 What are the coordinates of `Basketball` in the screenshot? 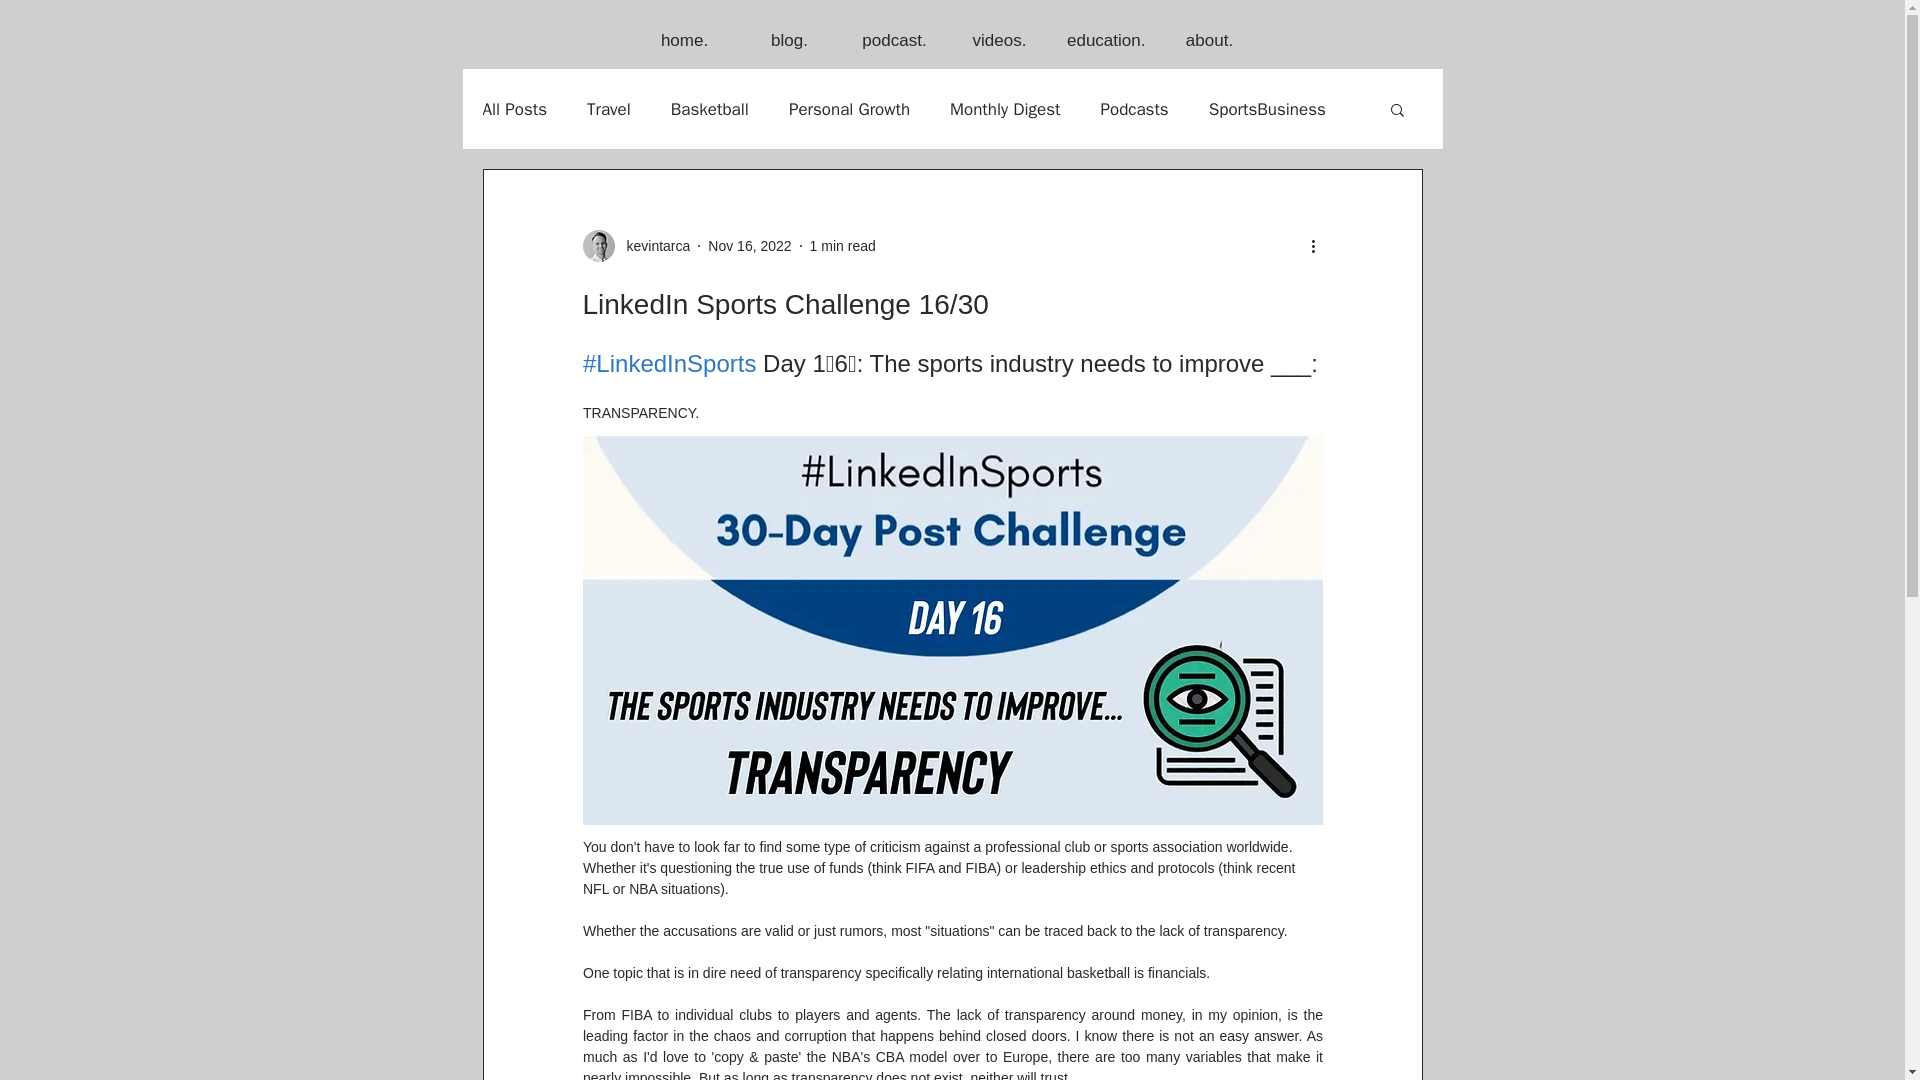 It's located at (709, 109).